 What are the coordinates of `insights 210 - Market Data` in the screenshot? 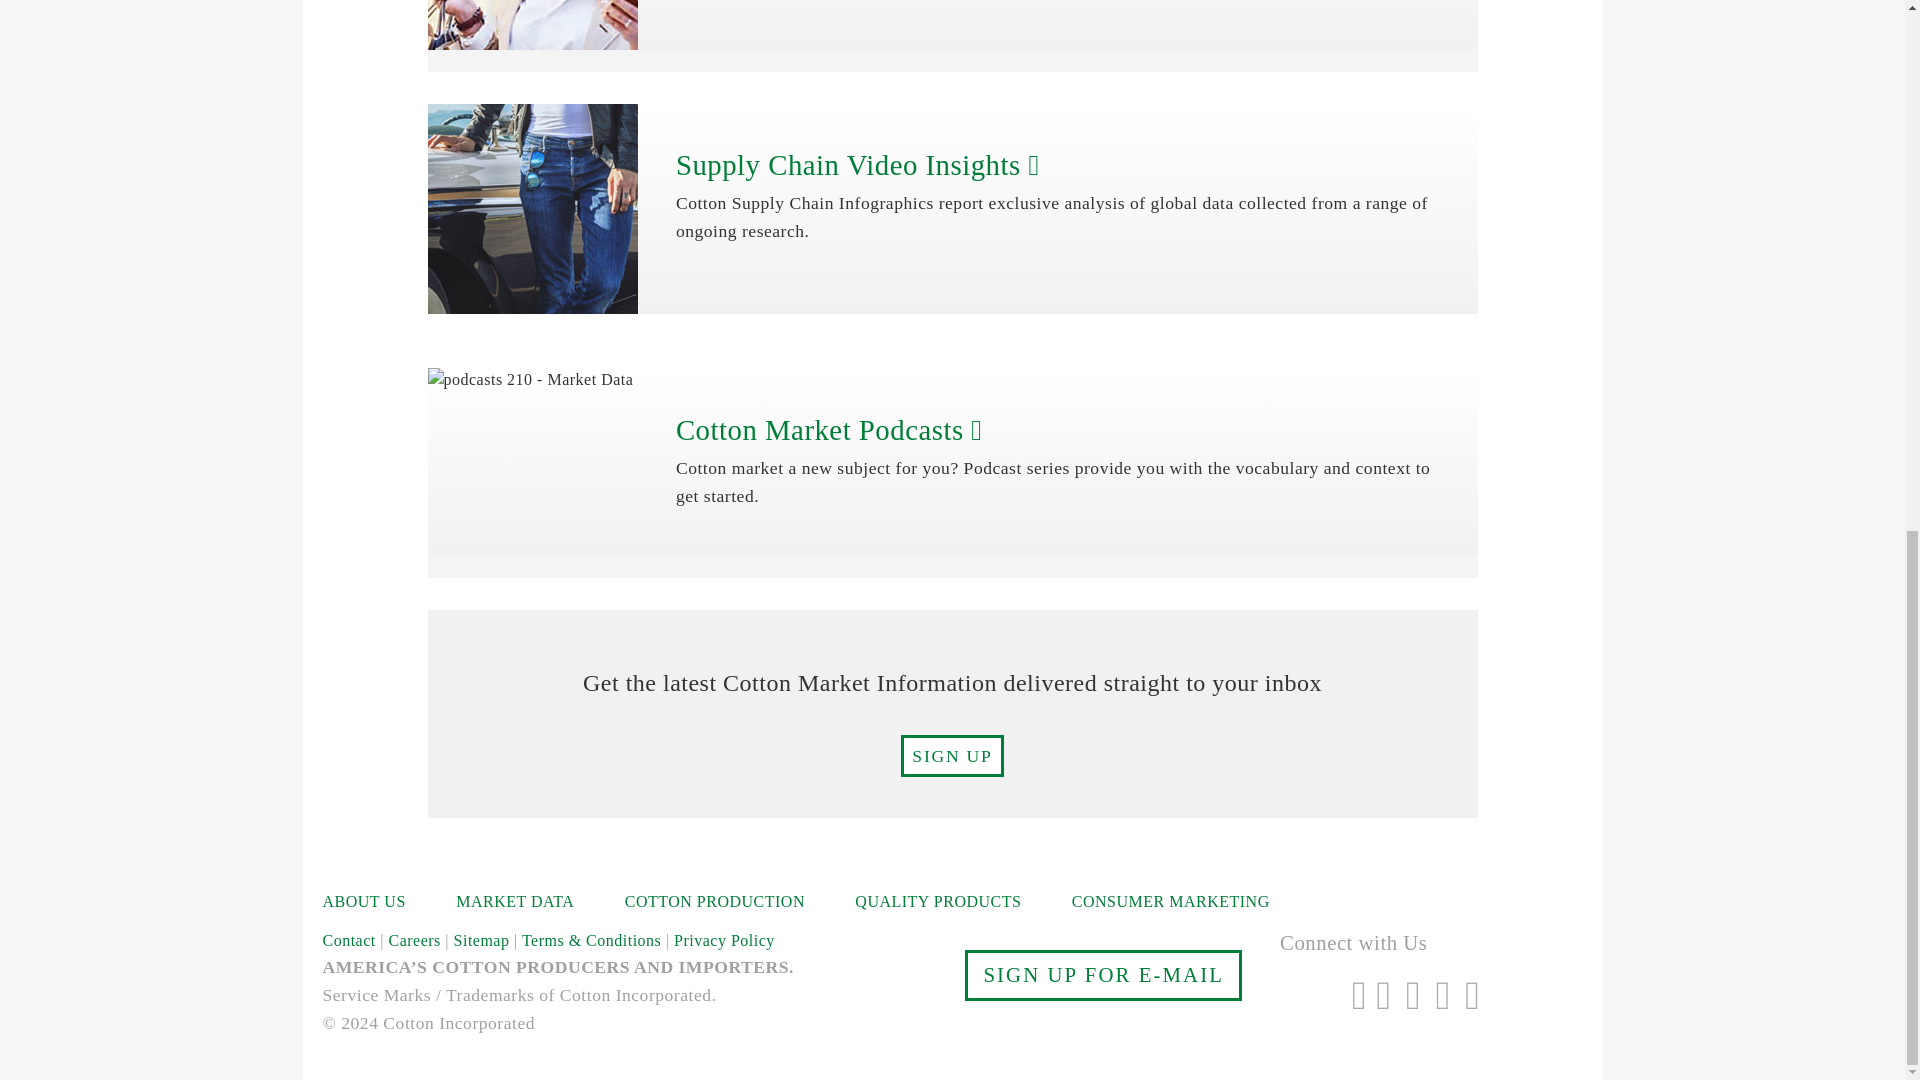 It's located at (532, 24).